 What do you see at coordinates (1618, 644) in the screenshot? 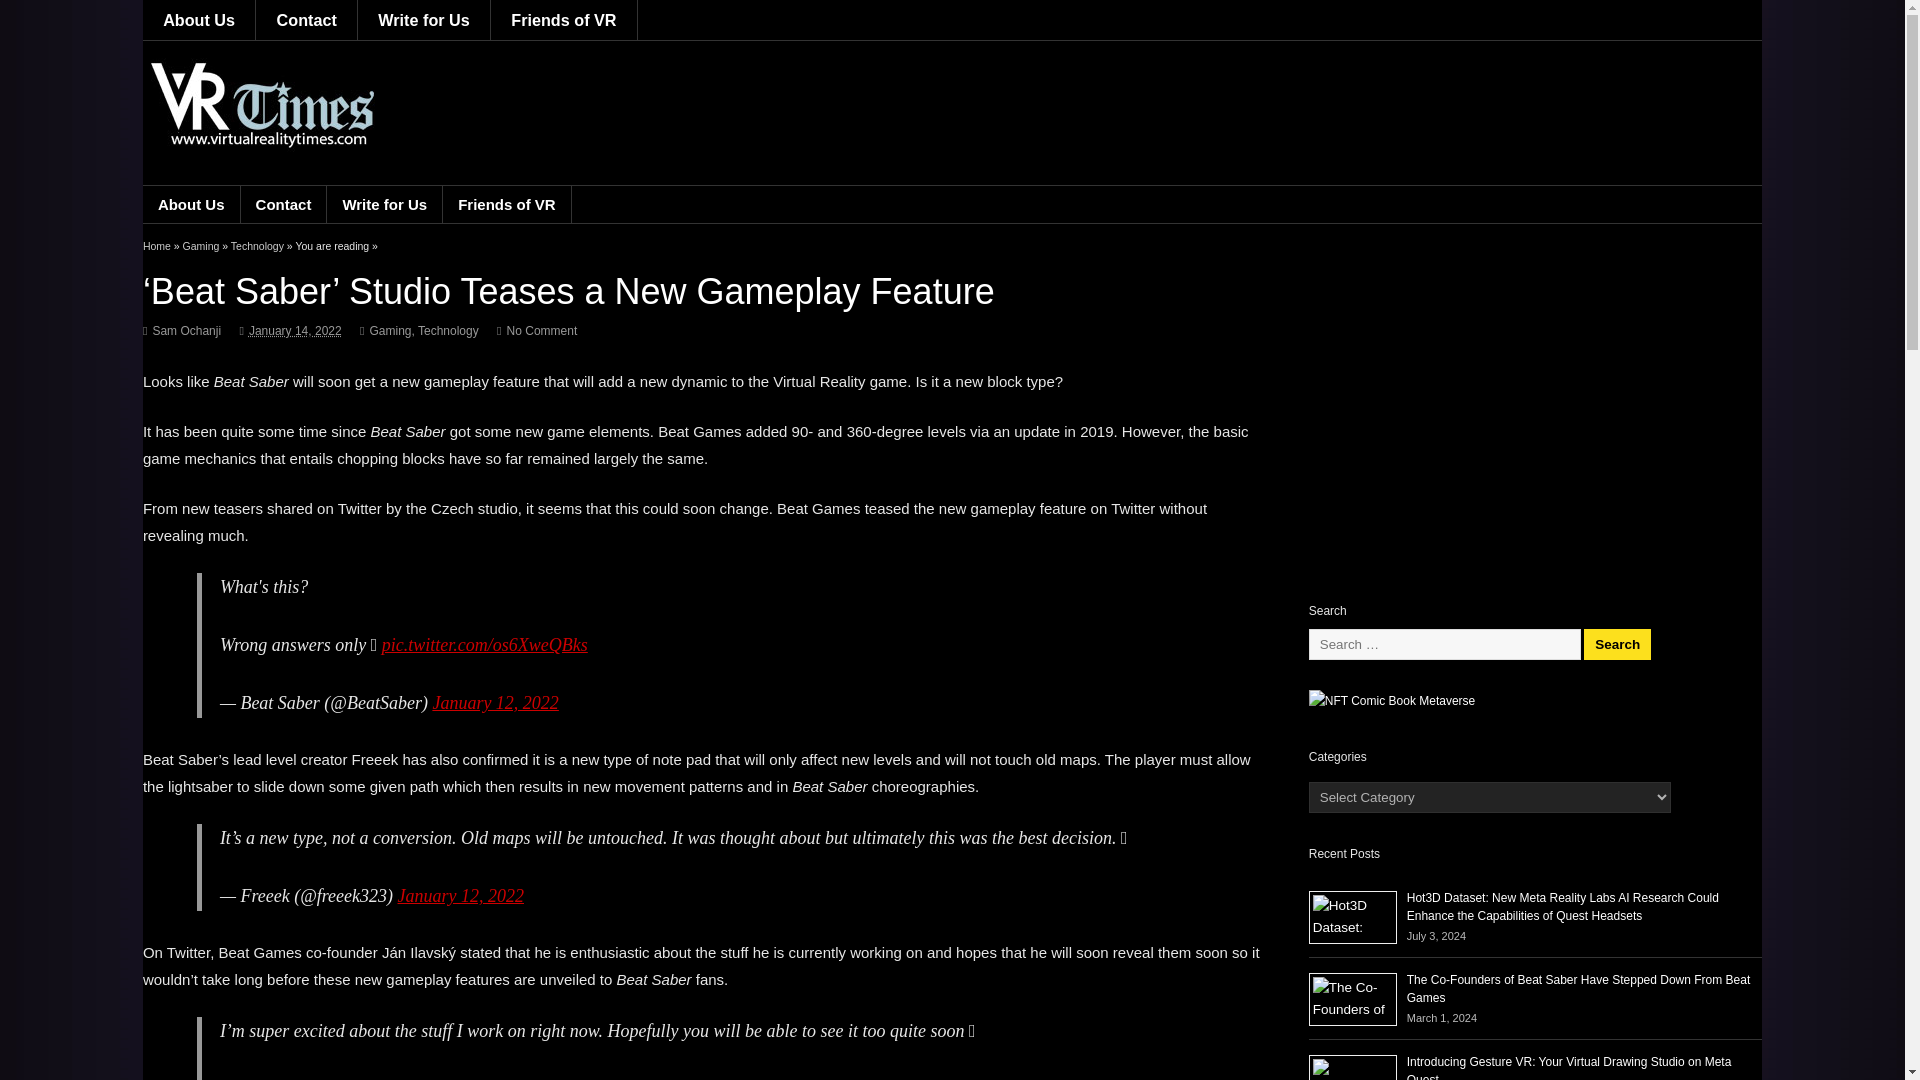
I see `Search` at bounding box center [1618, 644].